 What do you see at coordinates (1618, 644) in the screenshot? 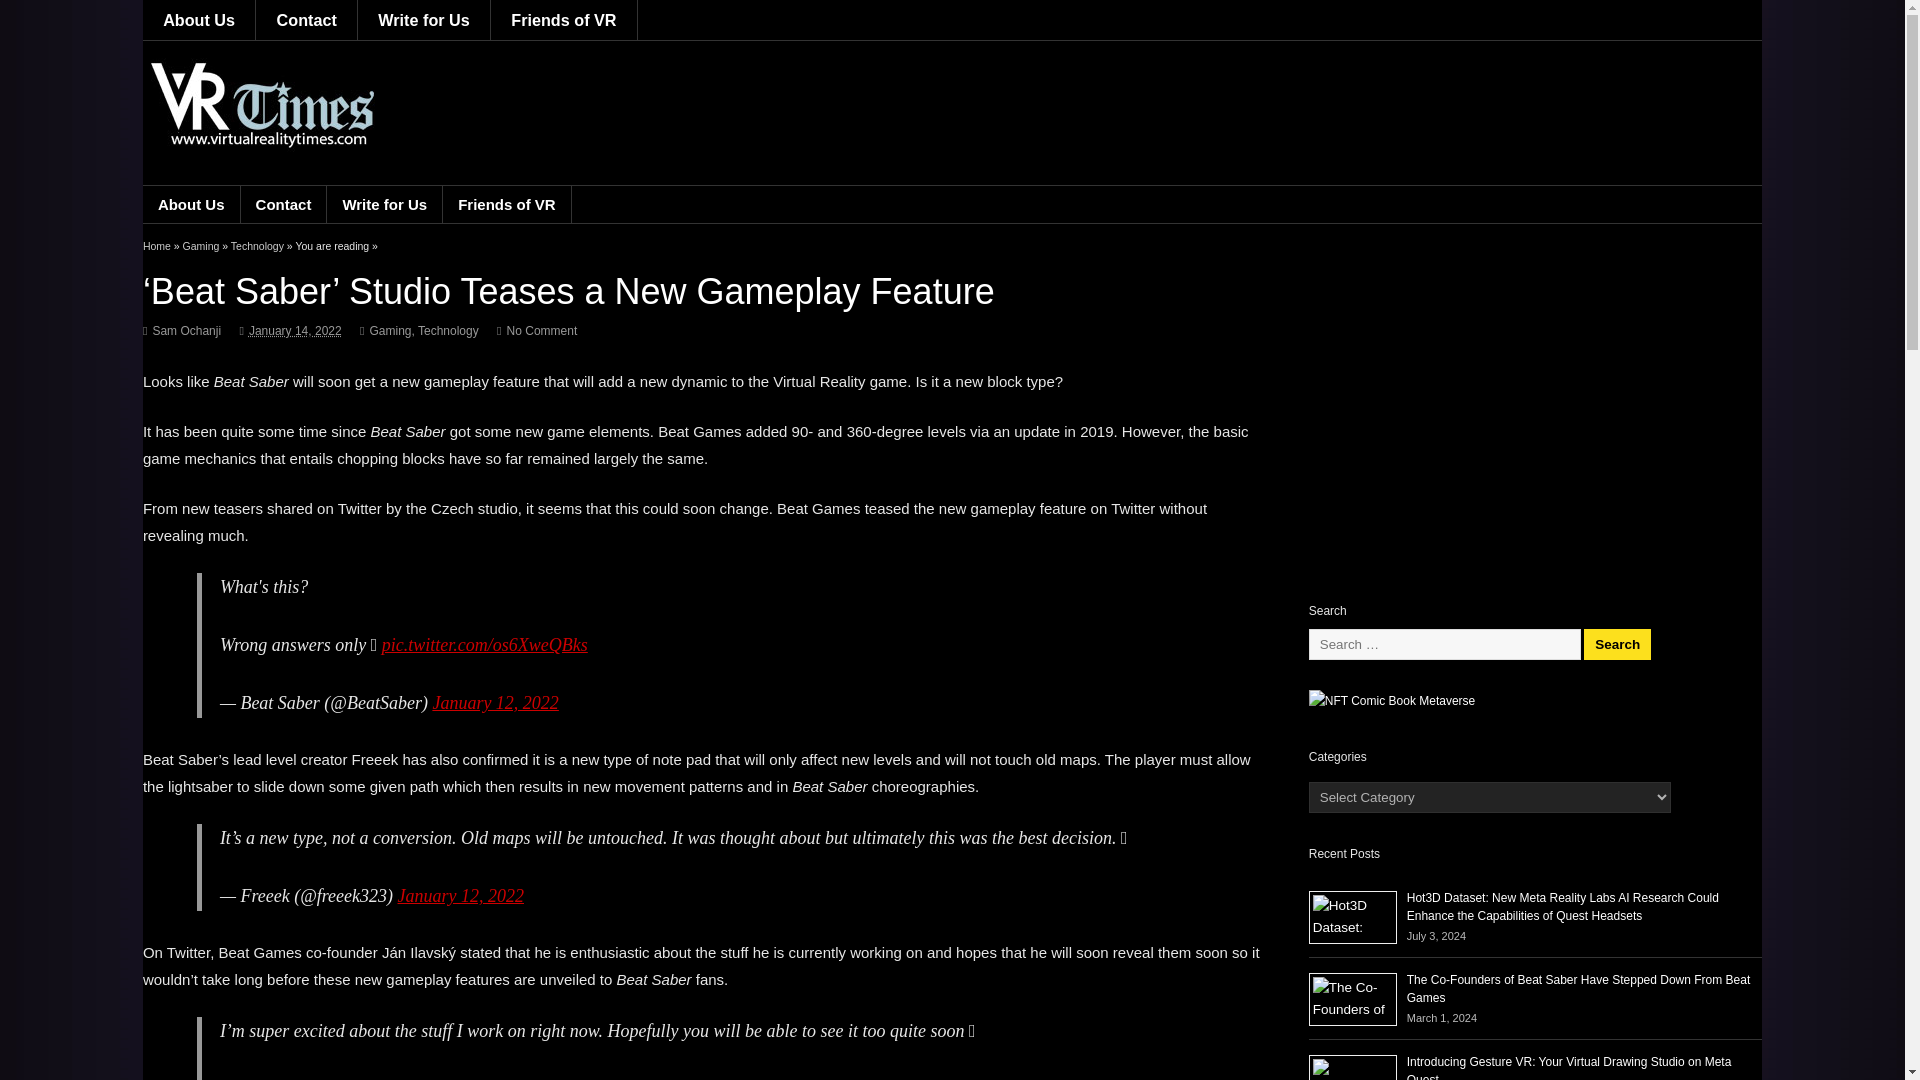
I see `Search` at bounding box center [1618, 644].